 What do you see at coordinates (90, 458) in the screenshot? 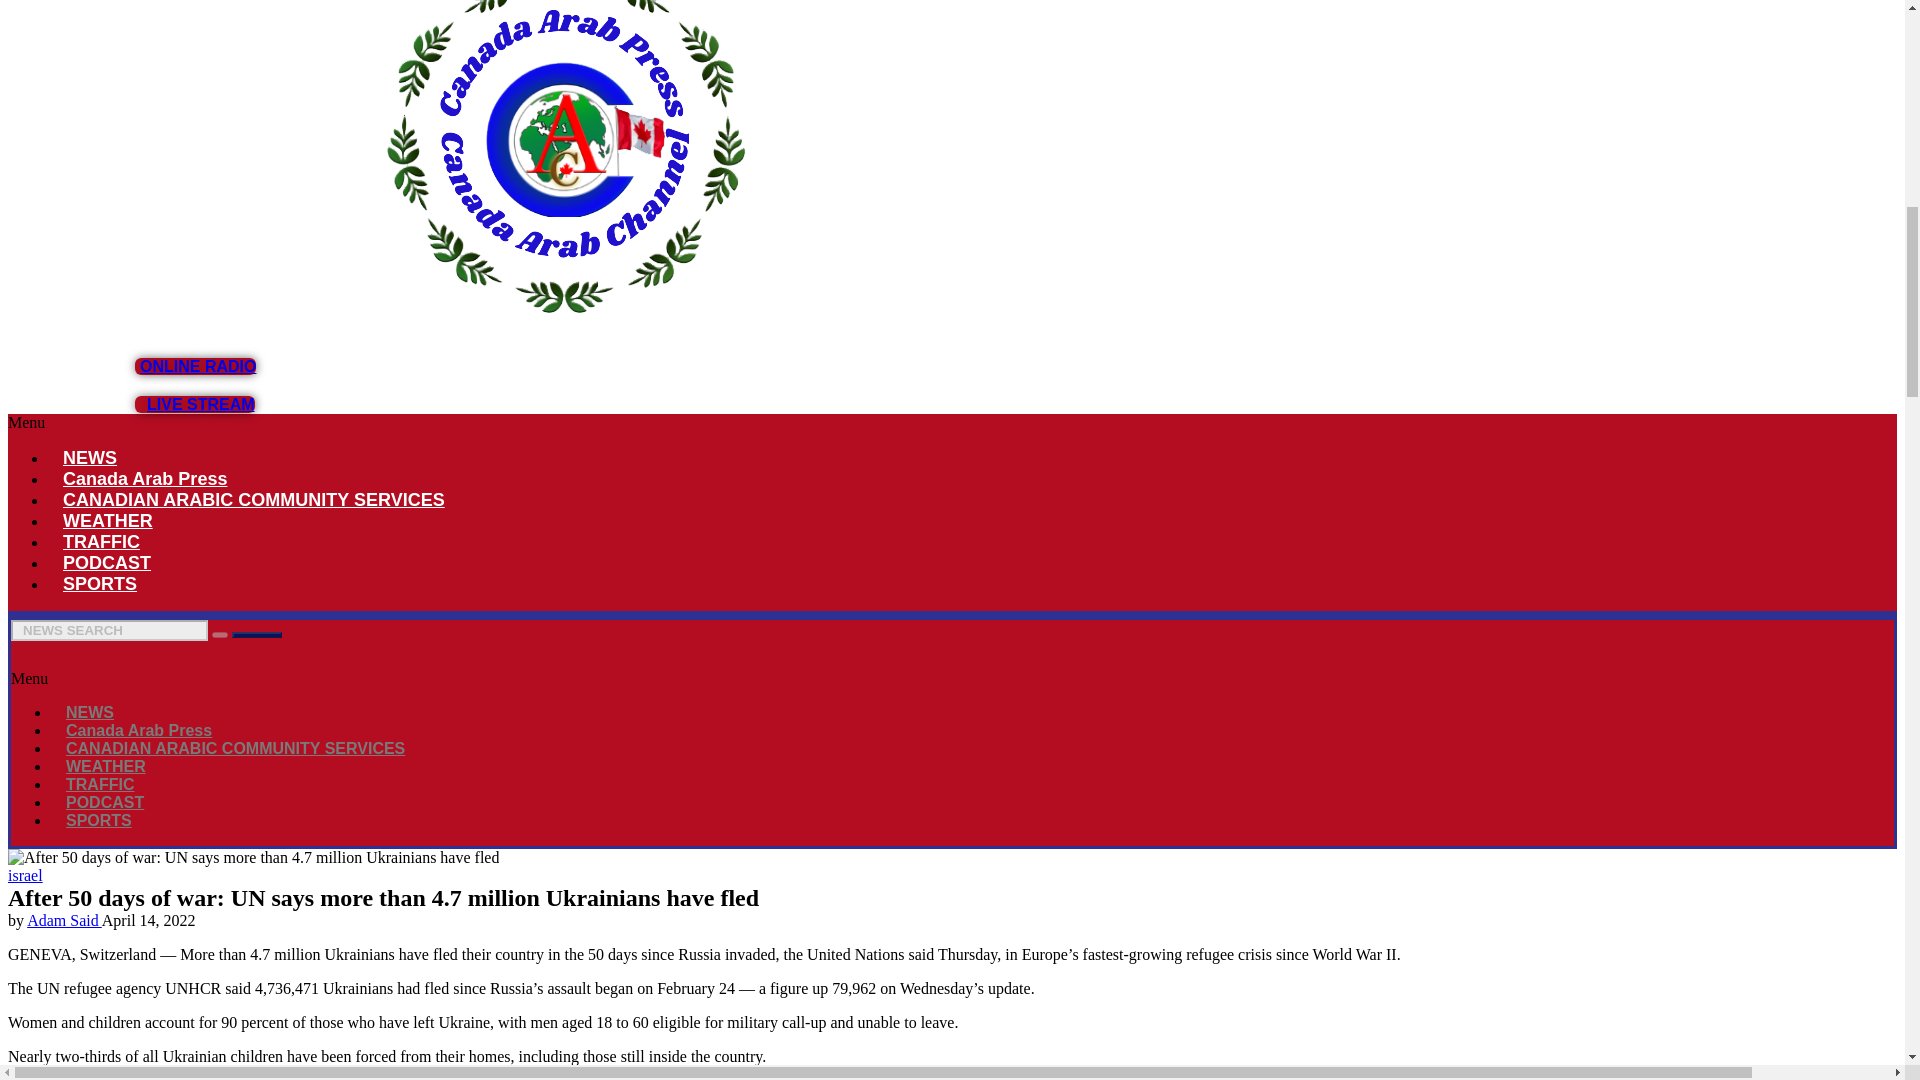
I see `NEWS` at bounding box center [90, 458].